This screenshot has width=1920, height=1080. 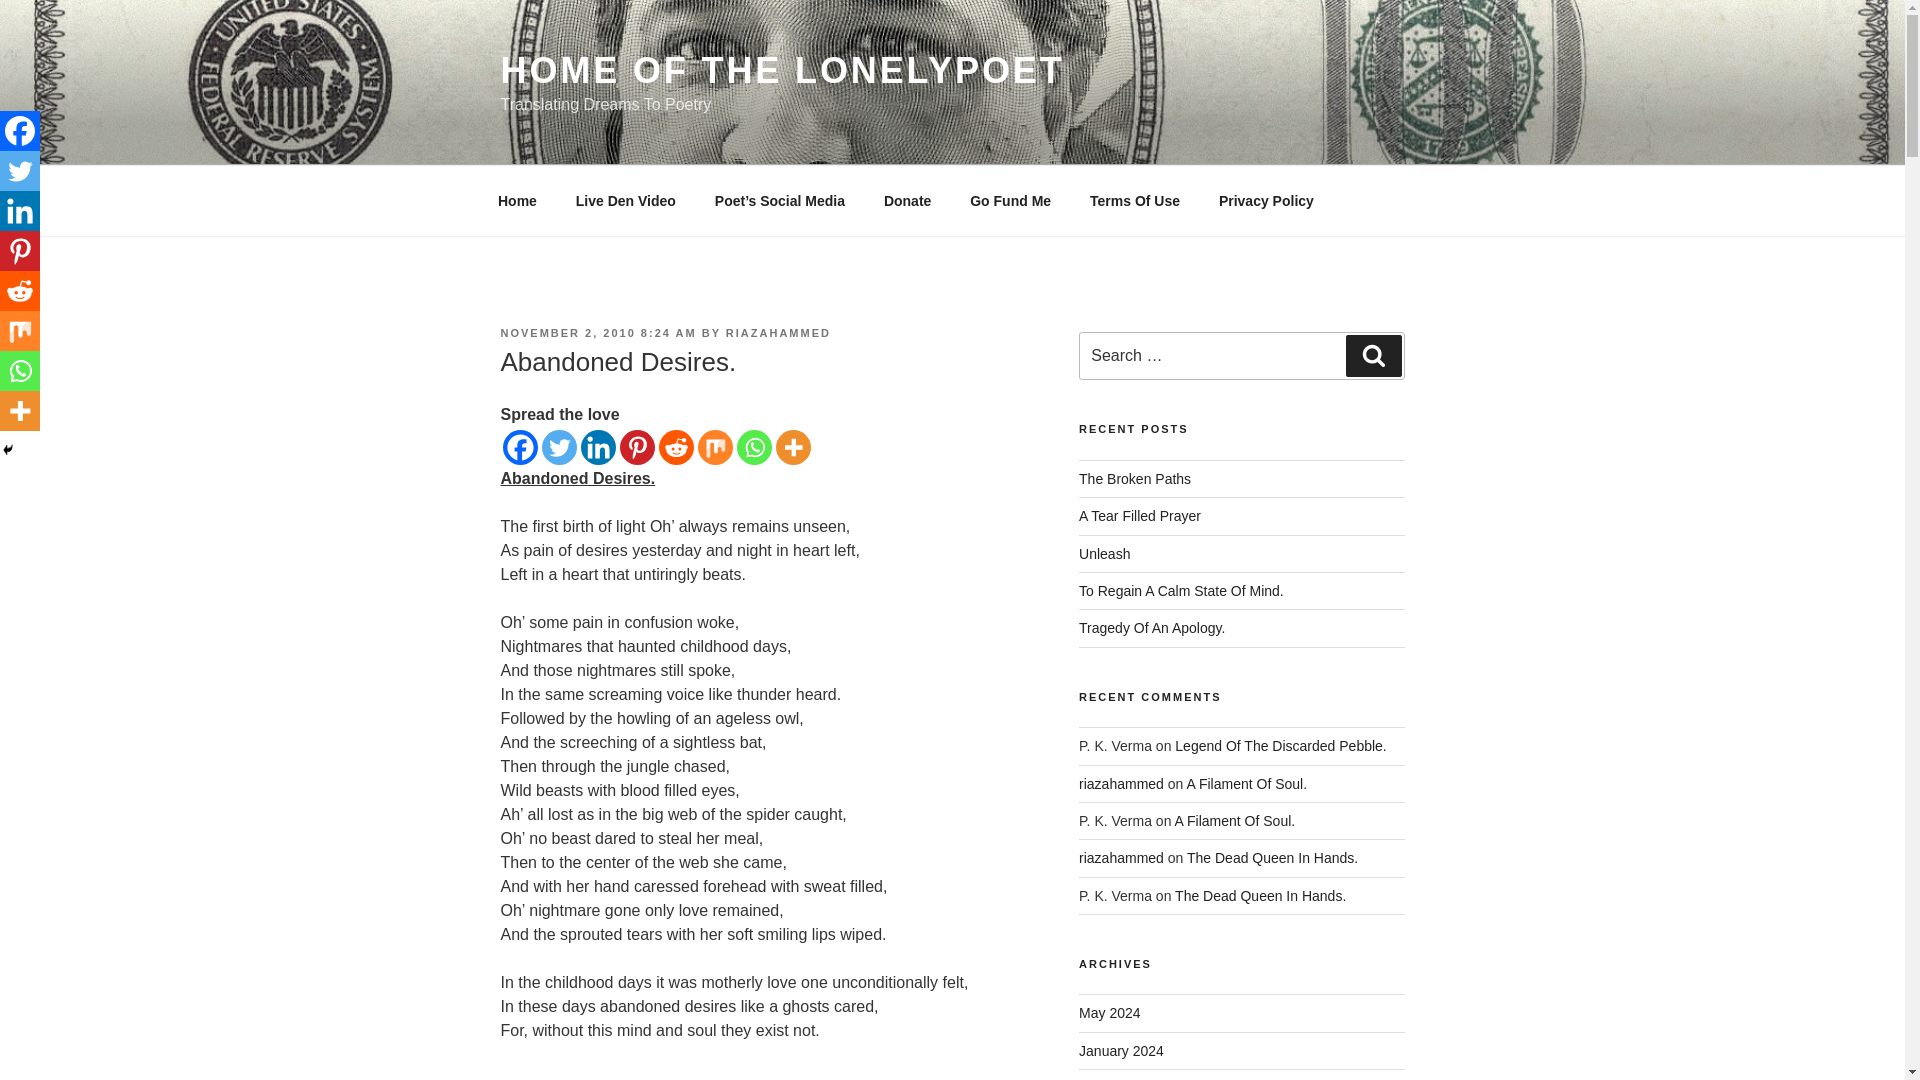 What do you see at coordinates (1266, 200) in the screenshot?
I see `Privacy Policy` at bounding box center [1266, 200].